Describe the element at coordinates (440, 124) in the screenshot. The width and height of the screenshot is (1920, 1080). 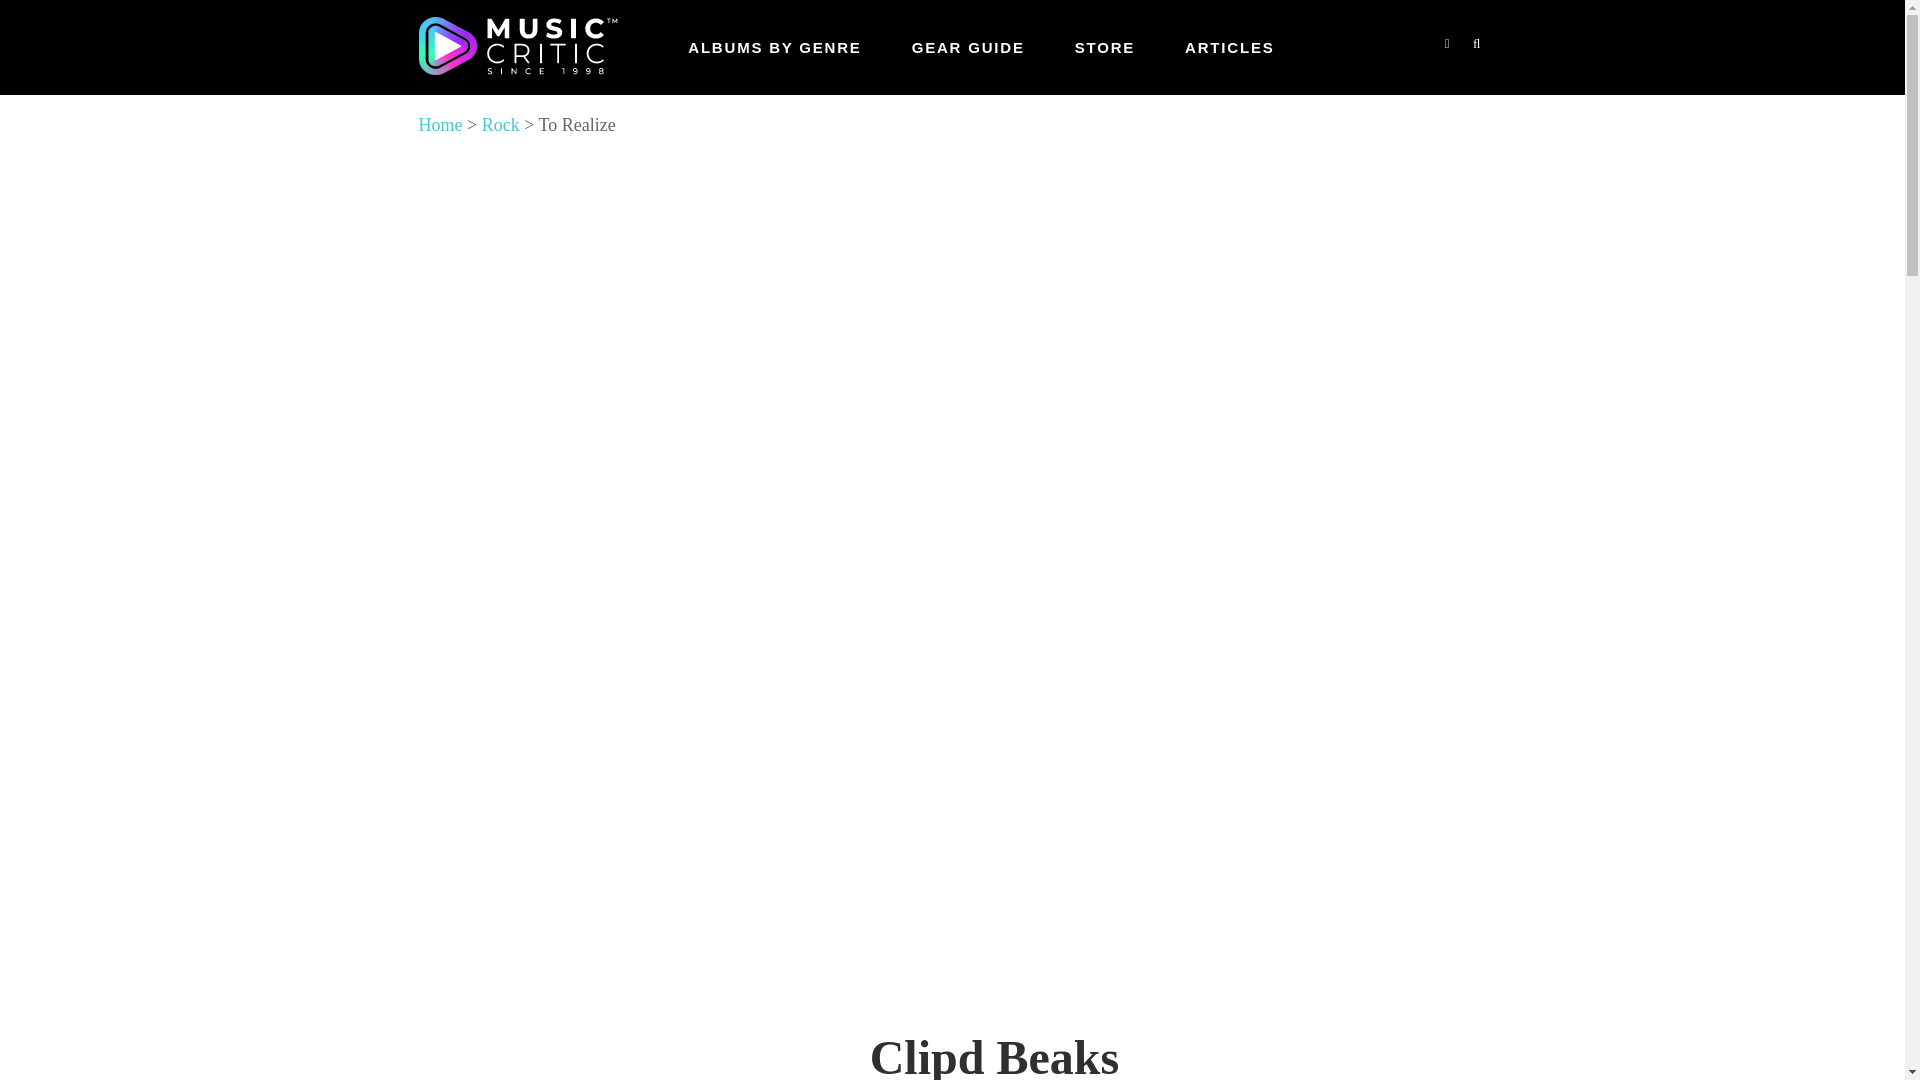
I see `Home` at that location.